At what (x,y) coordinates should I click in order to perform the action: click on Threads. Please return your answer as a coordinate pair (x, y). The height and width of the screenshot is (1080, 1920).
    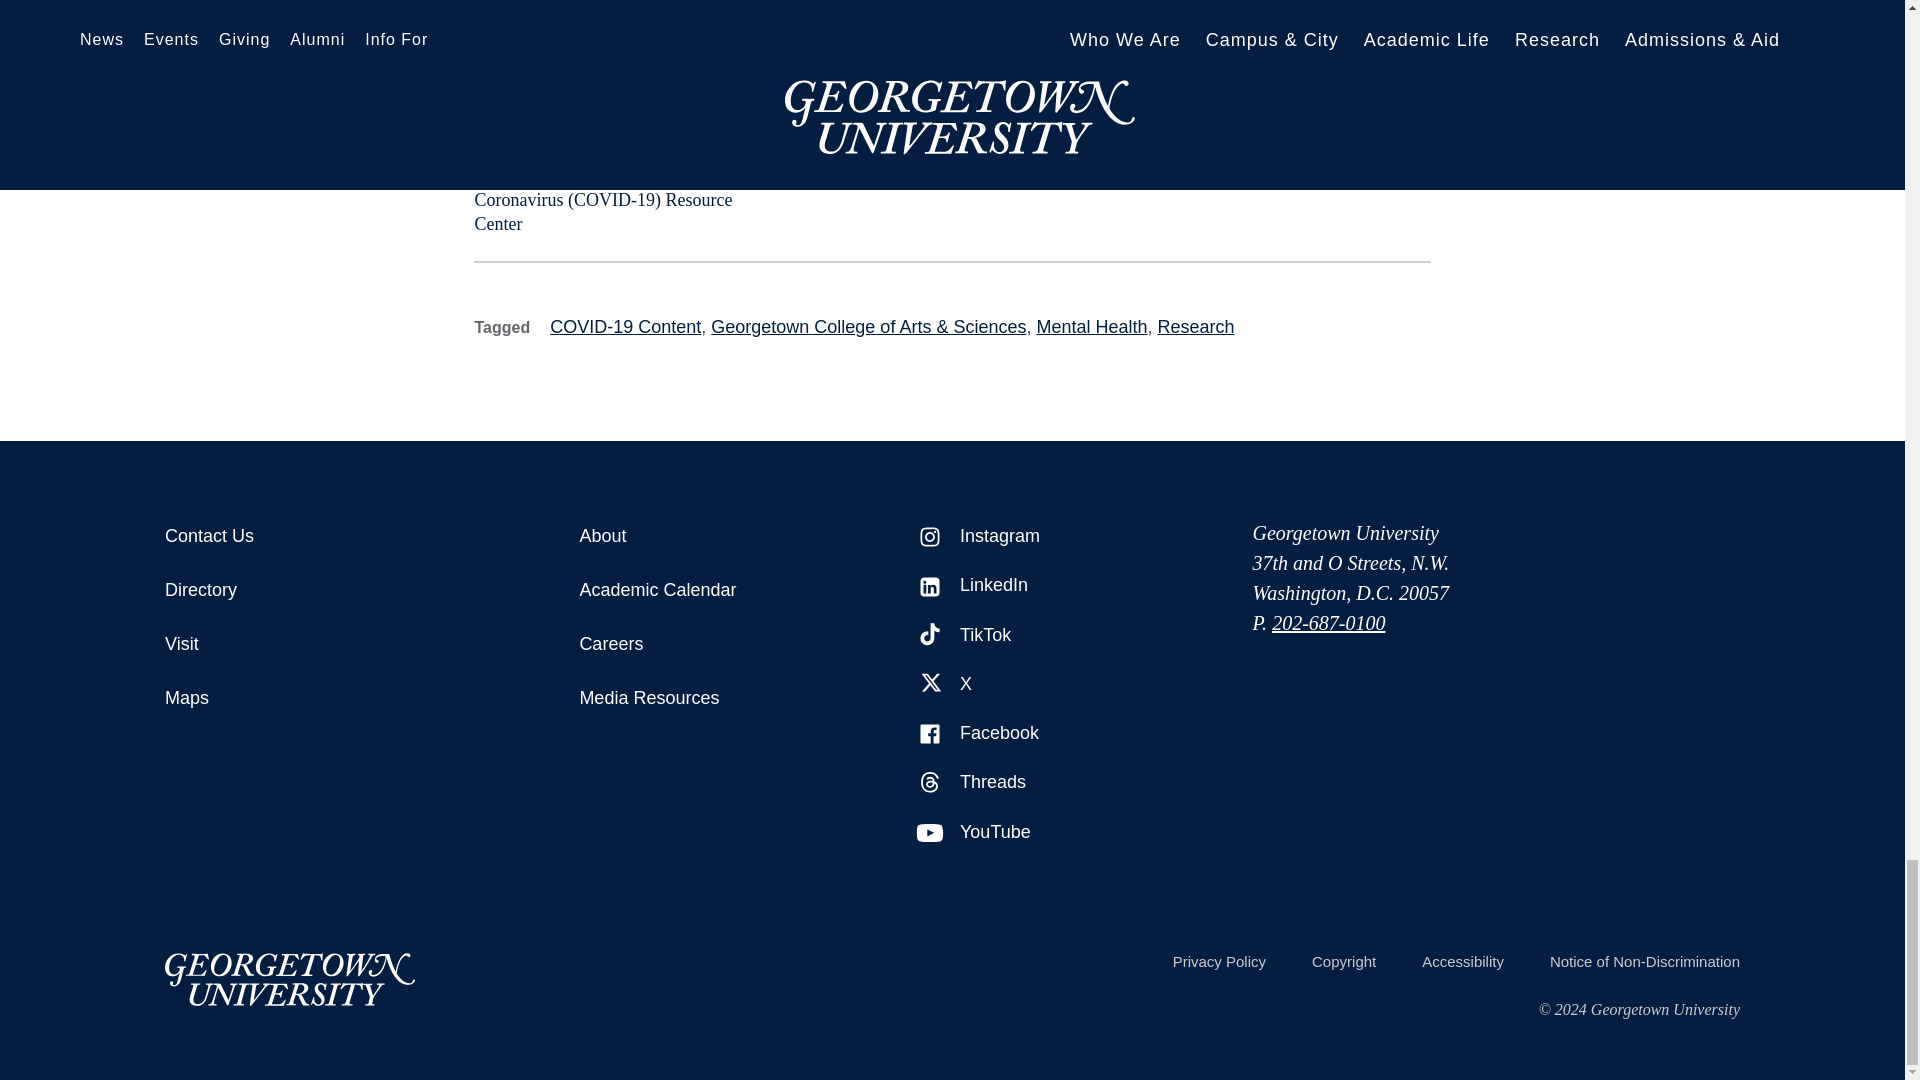
    Looking at the image, I should click on (930, 782).